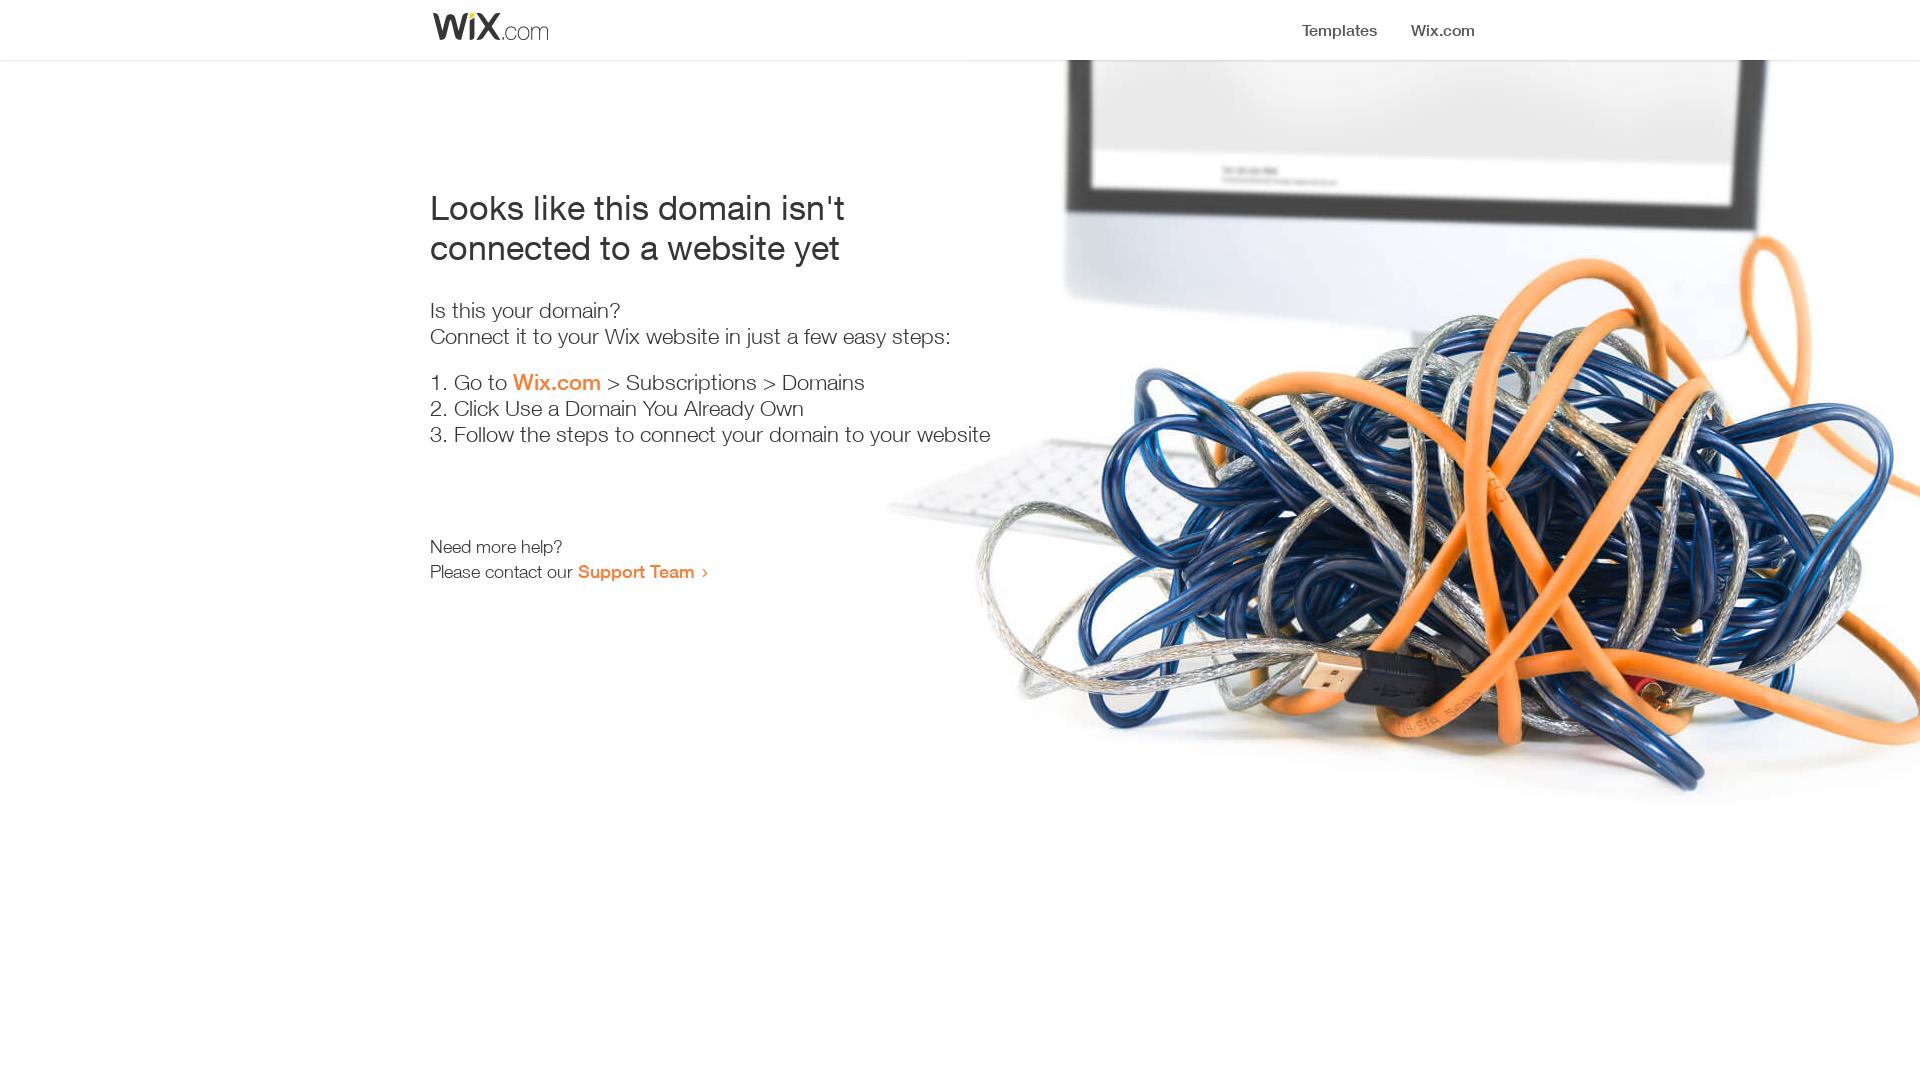 Image resolution: width=1920 pixels, height=1080 pixels. I want to click on Support Team, so click(636, 571).